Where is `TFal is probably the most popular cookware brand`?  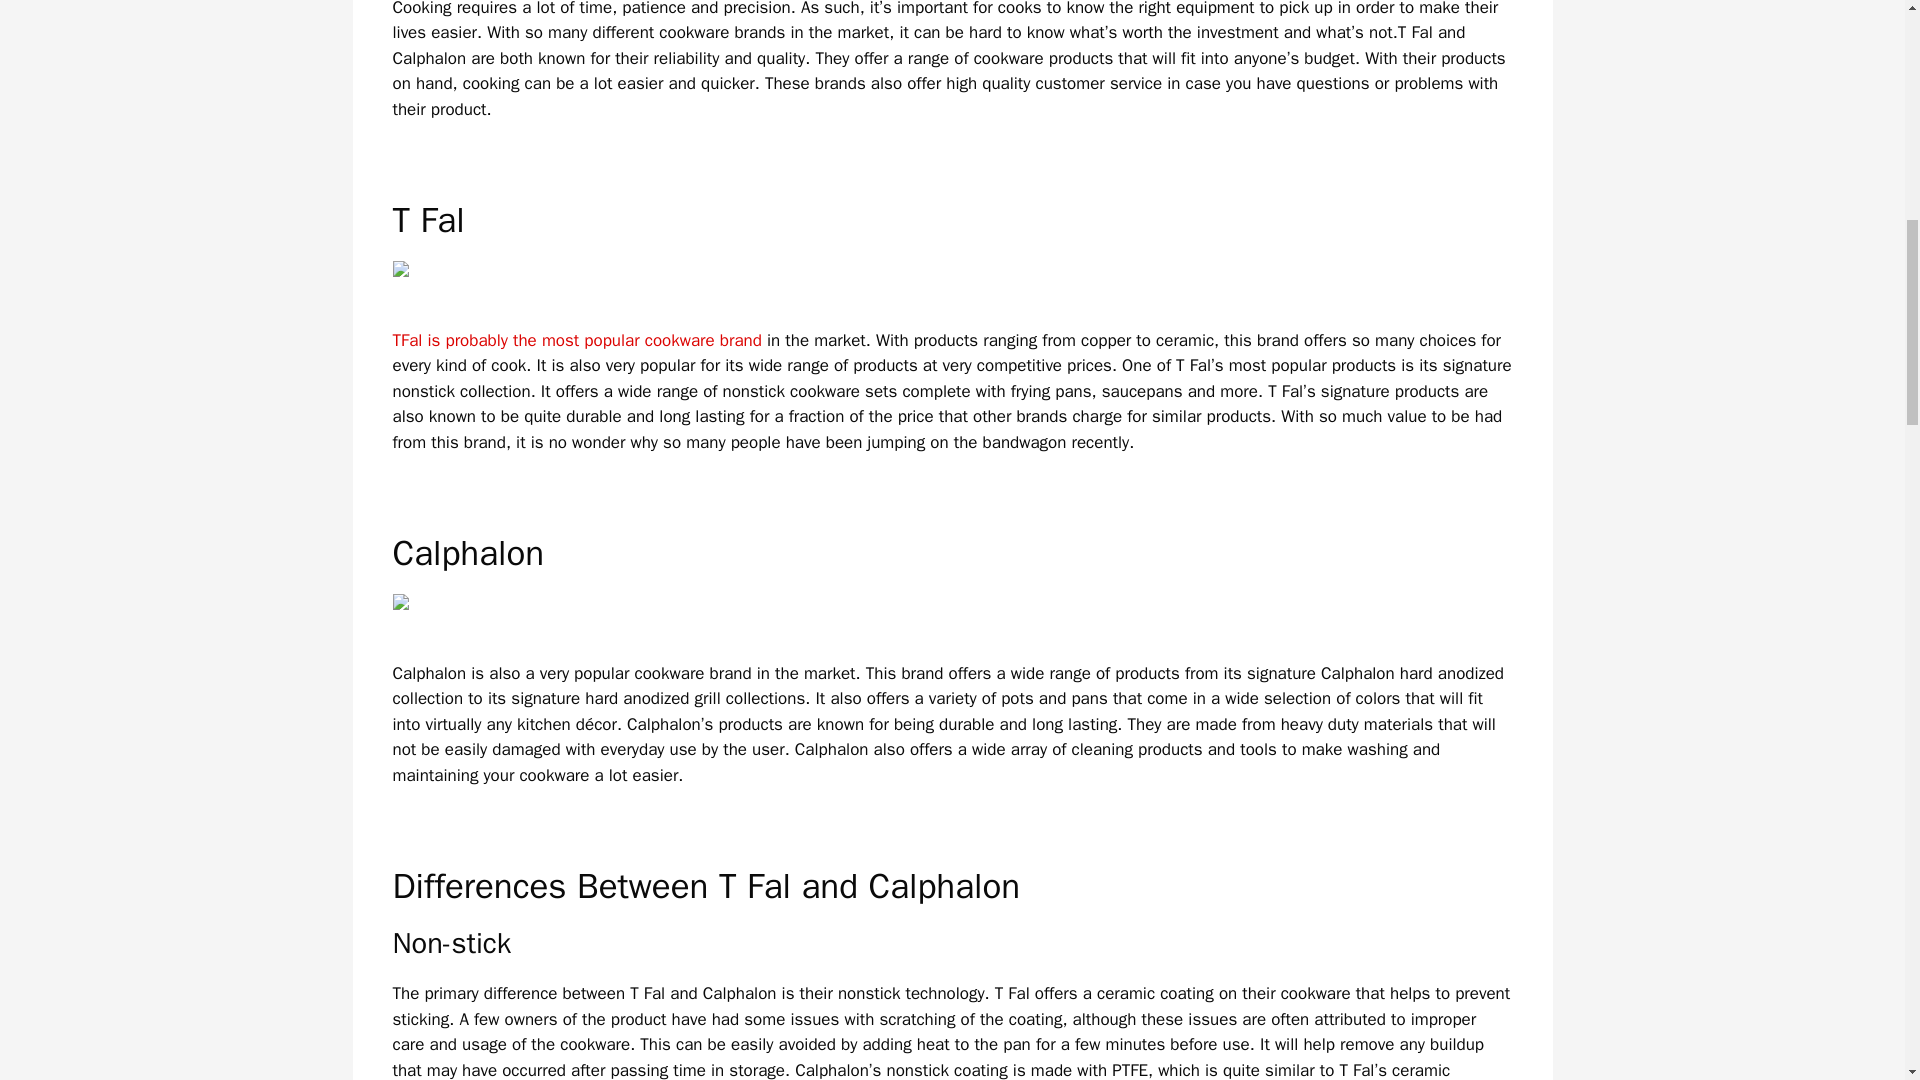
TFal is probably the most popular cookware brand is located at coordinates (576, 340).